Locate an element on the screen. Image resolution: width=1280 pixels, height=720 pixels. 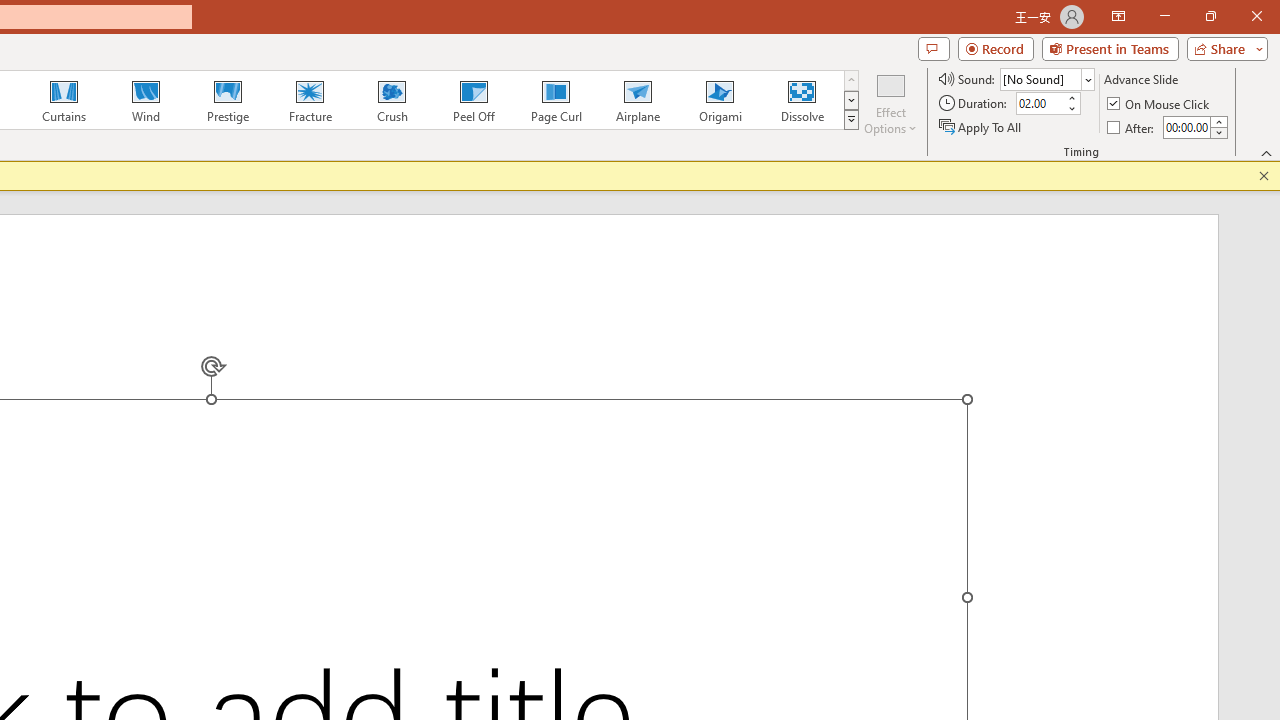
Effect Options is located at coordinates (890, 102).